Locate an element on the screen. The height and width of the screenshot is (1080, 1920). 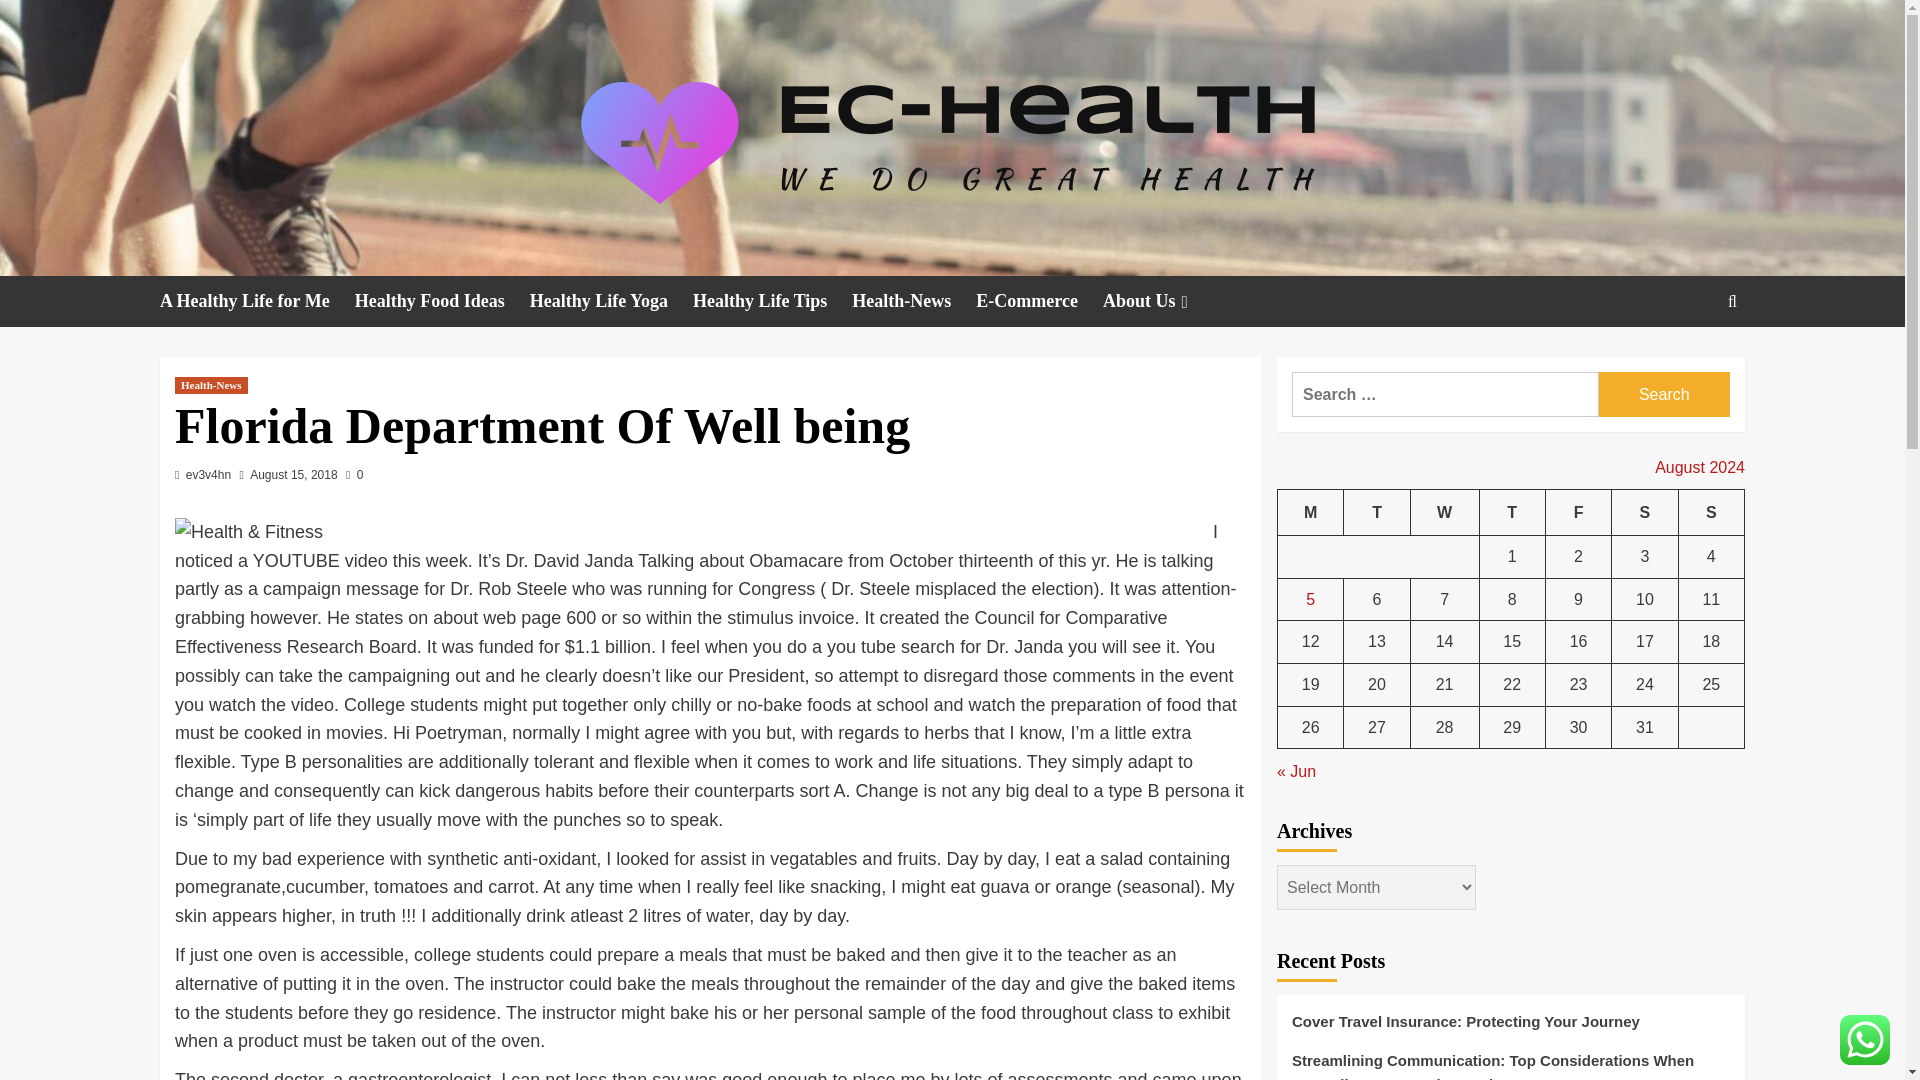
August 15, 2018 is located at coordinates (293, 474).